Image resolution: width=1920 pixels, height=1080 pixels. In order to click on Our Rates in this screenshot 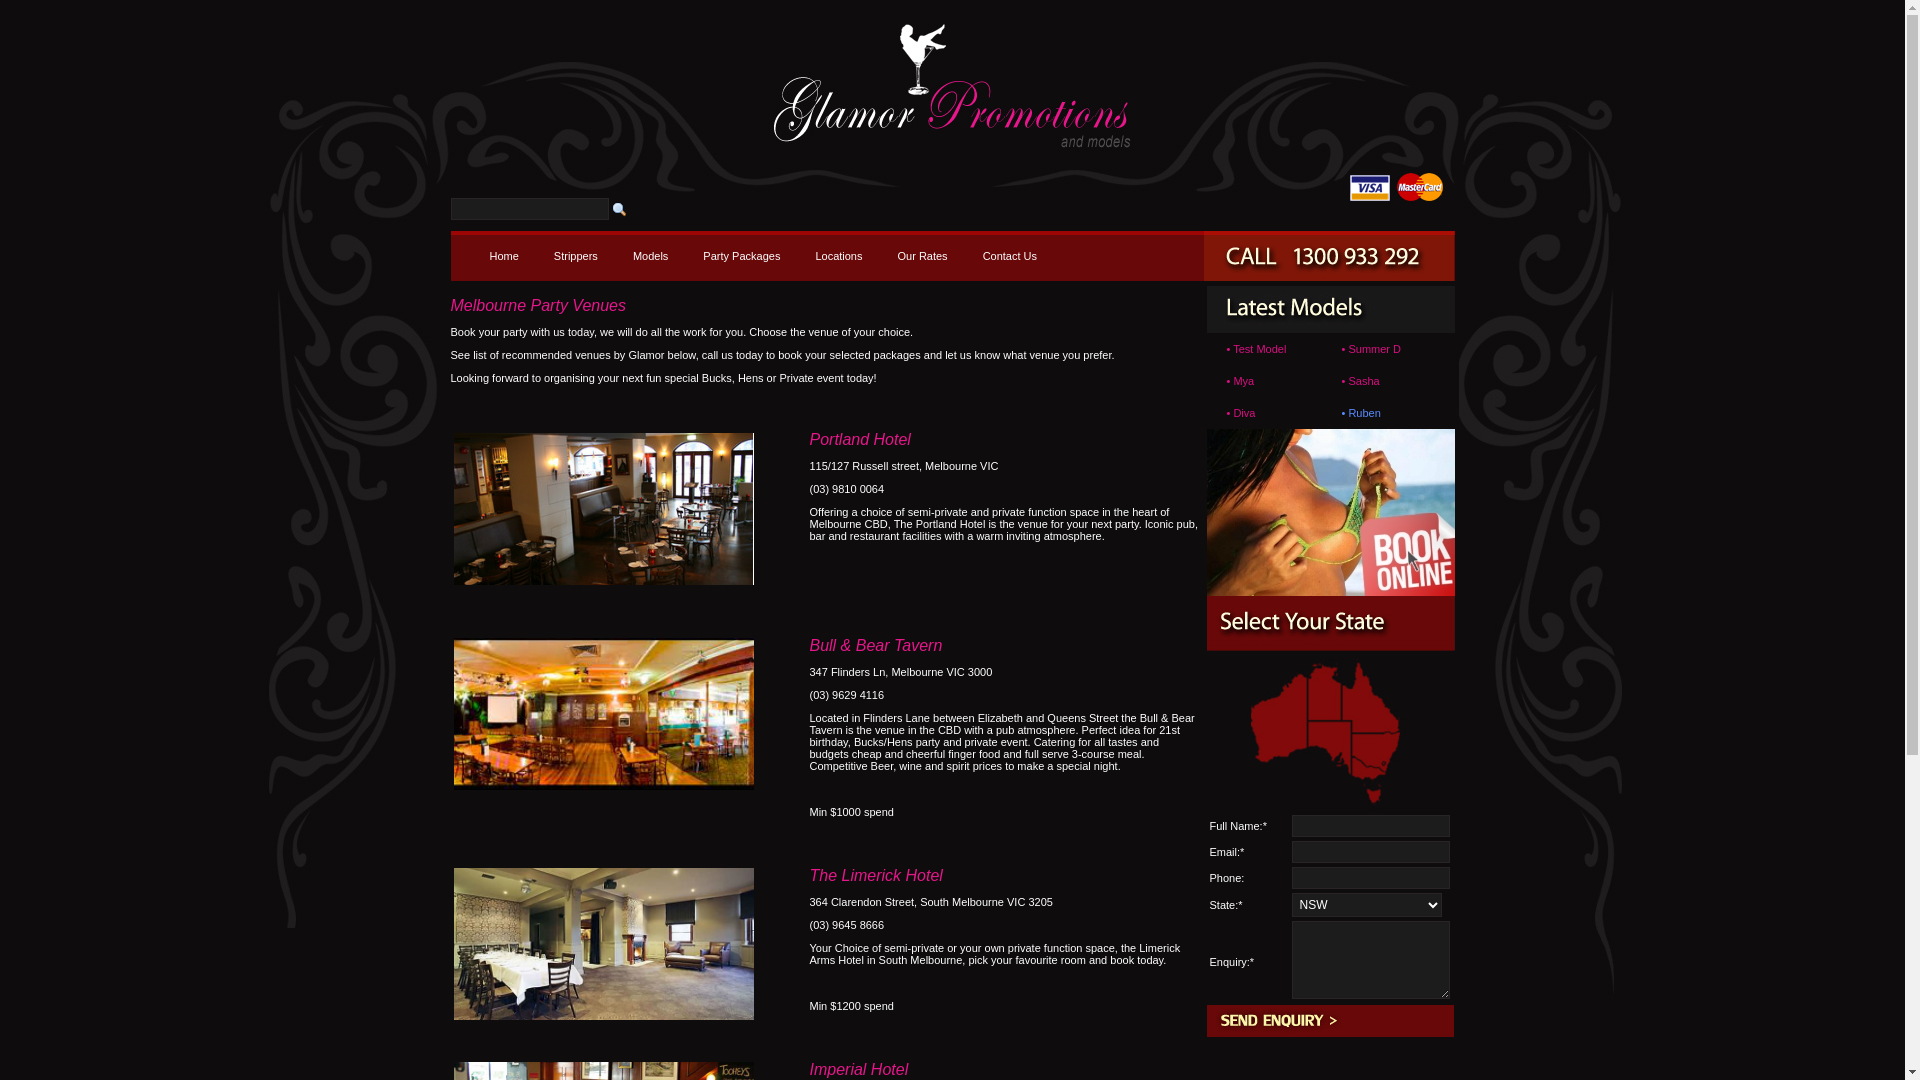, I will do `click(922, 256)`.